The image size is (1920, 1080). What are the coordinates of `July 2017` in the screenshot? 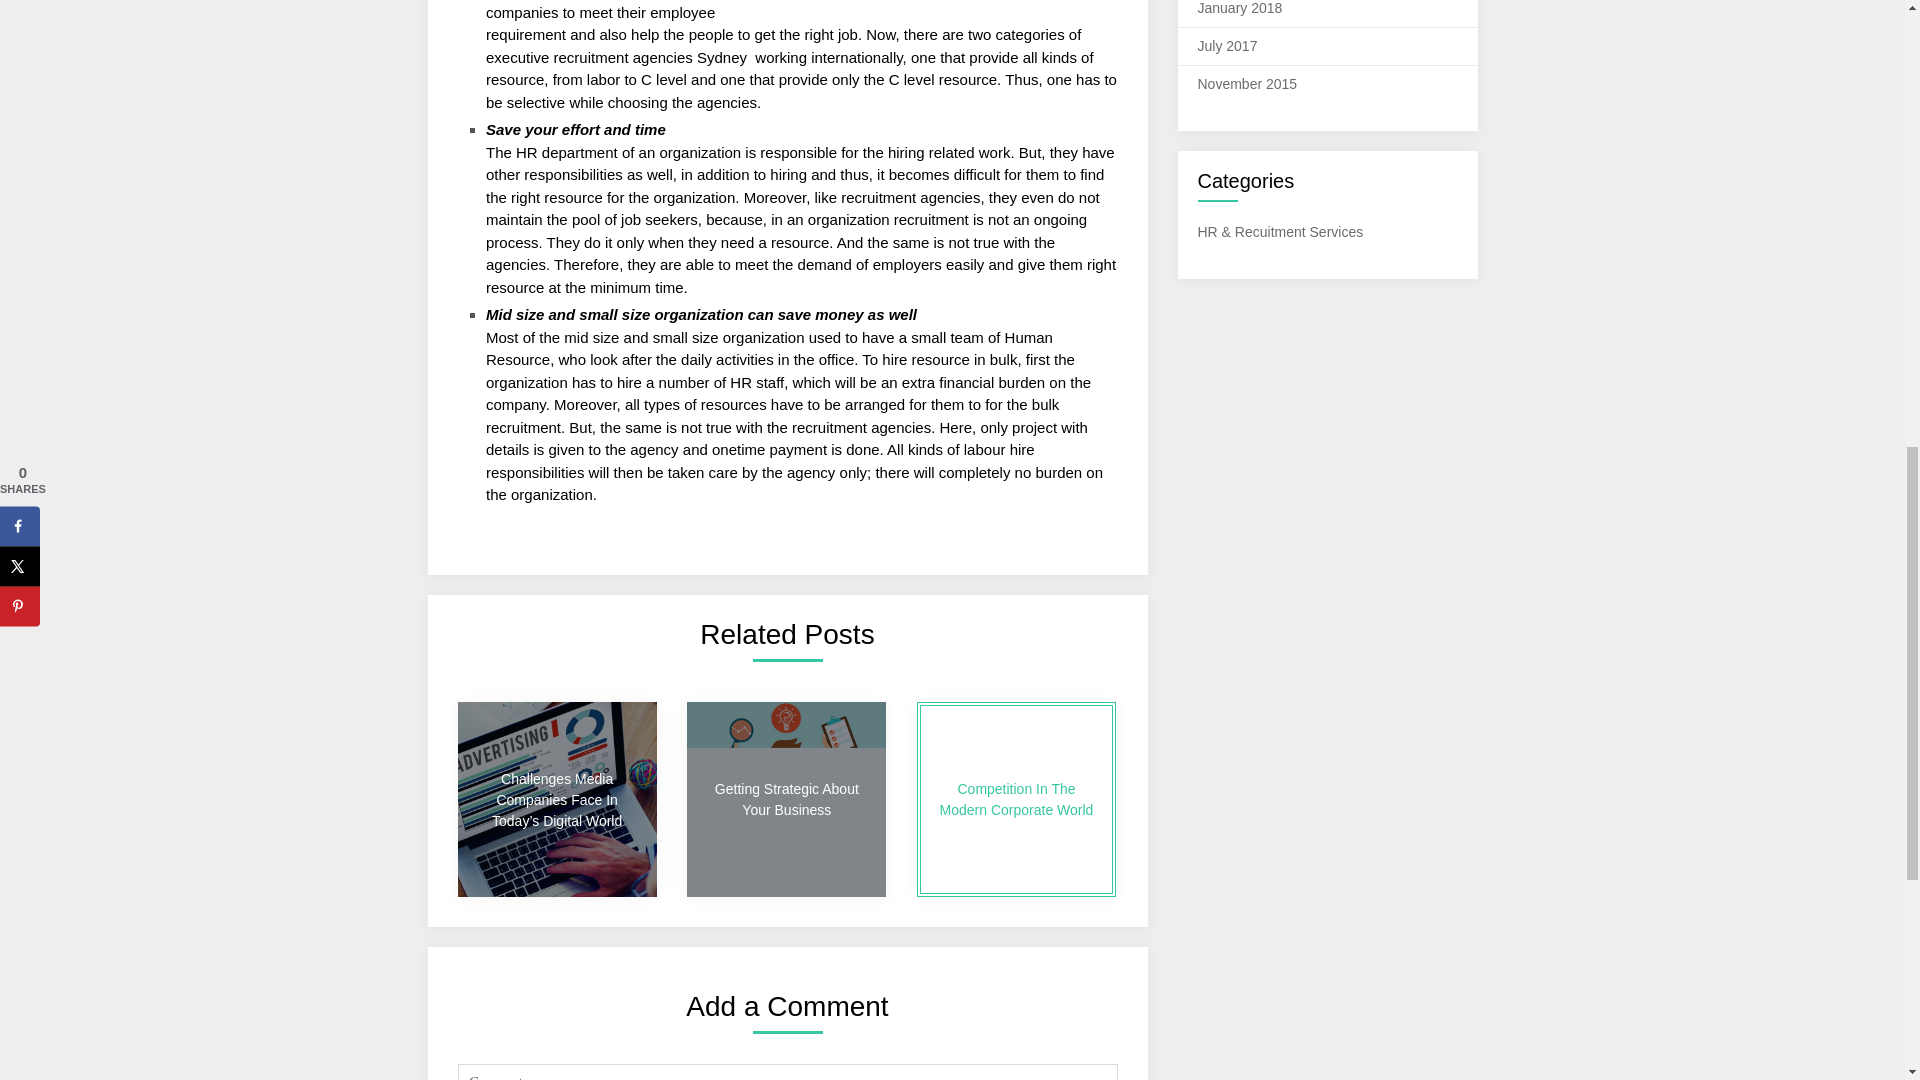 It's located at (1228, 46).